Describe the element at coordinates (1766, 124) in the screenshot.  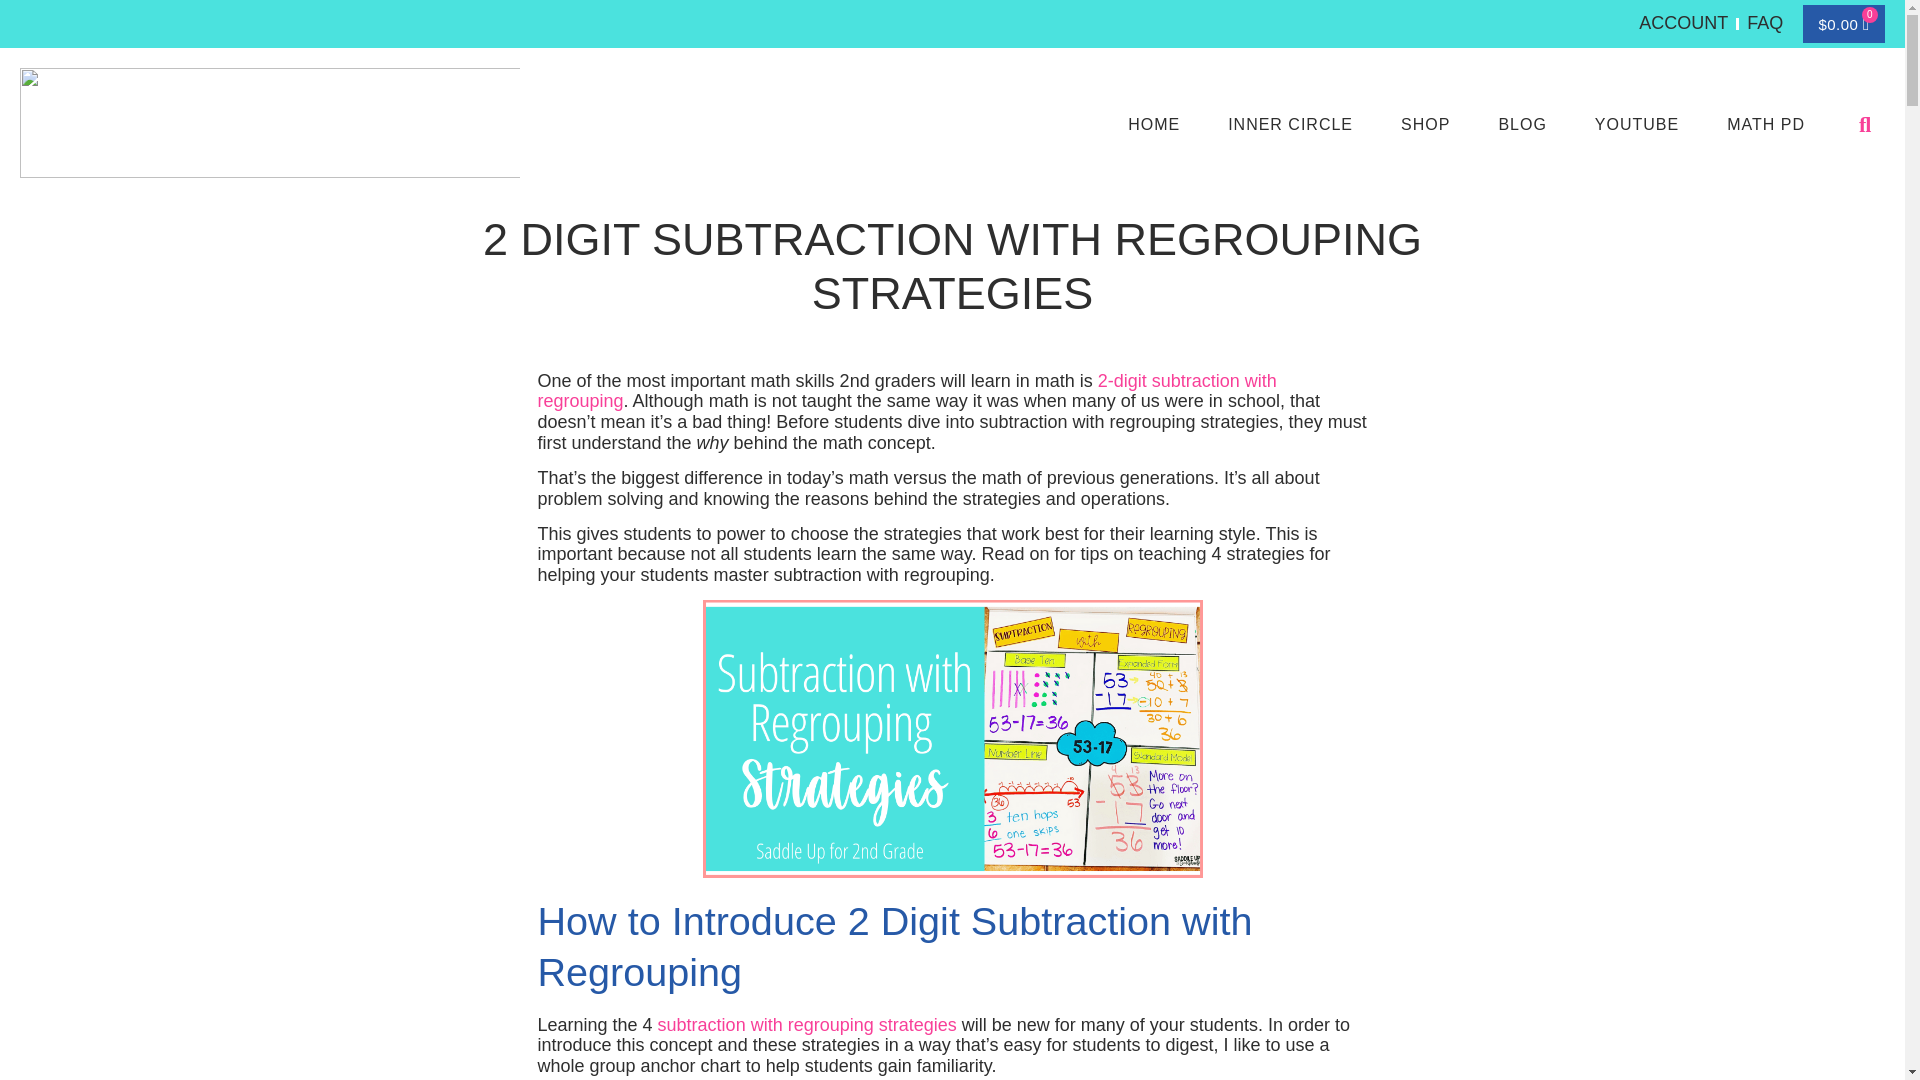
I see `MATH PD` at that location.